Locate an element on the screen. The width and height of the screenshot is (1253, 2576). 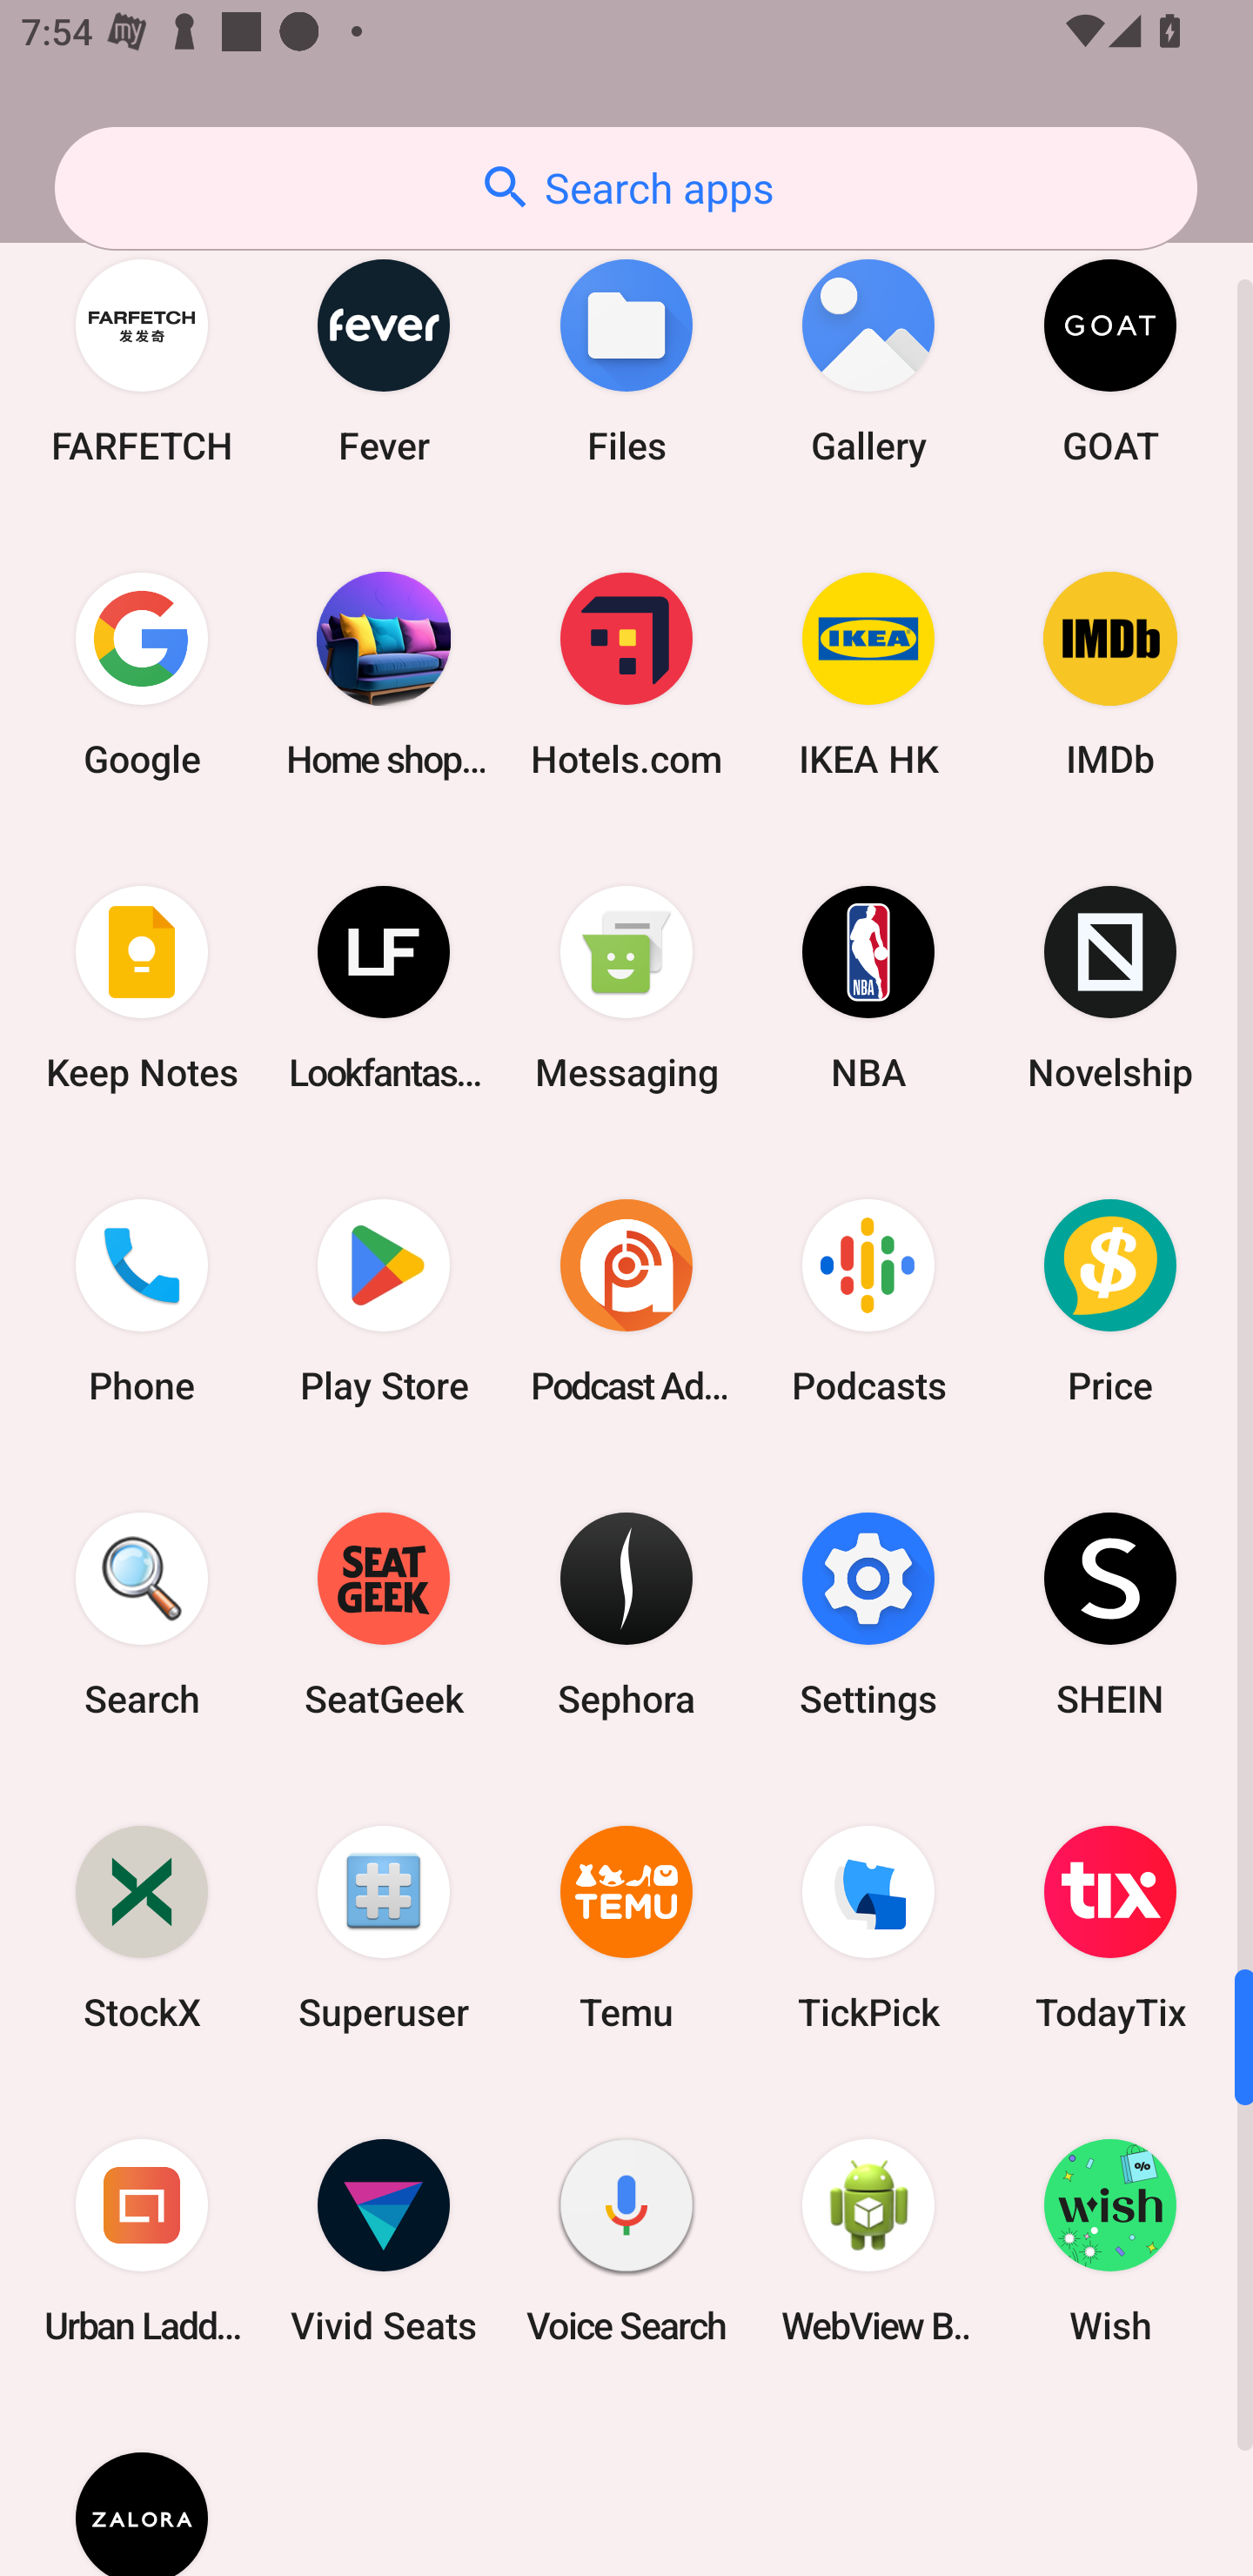
Keep Notes is located at coordinates (142, 988).